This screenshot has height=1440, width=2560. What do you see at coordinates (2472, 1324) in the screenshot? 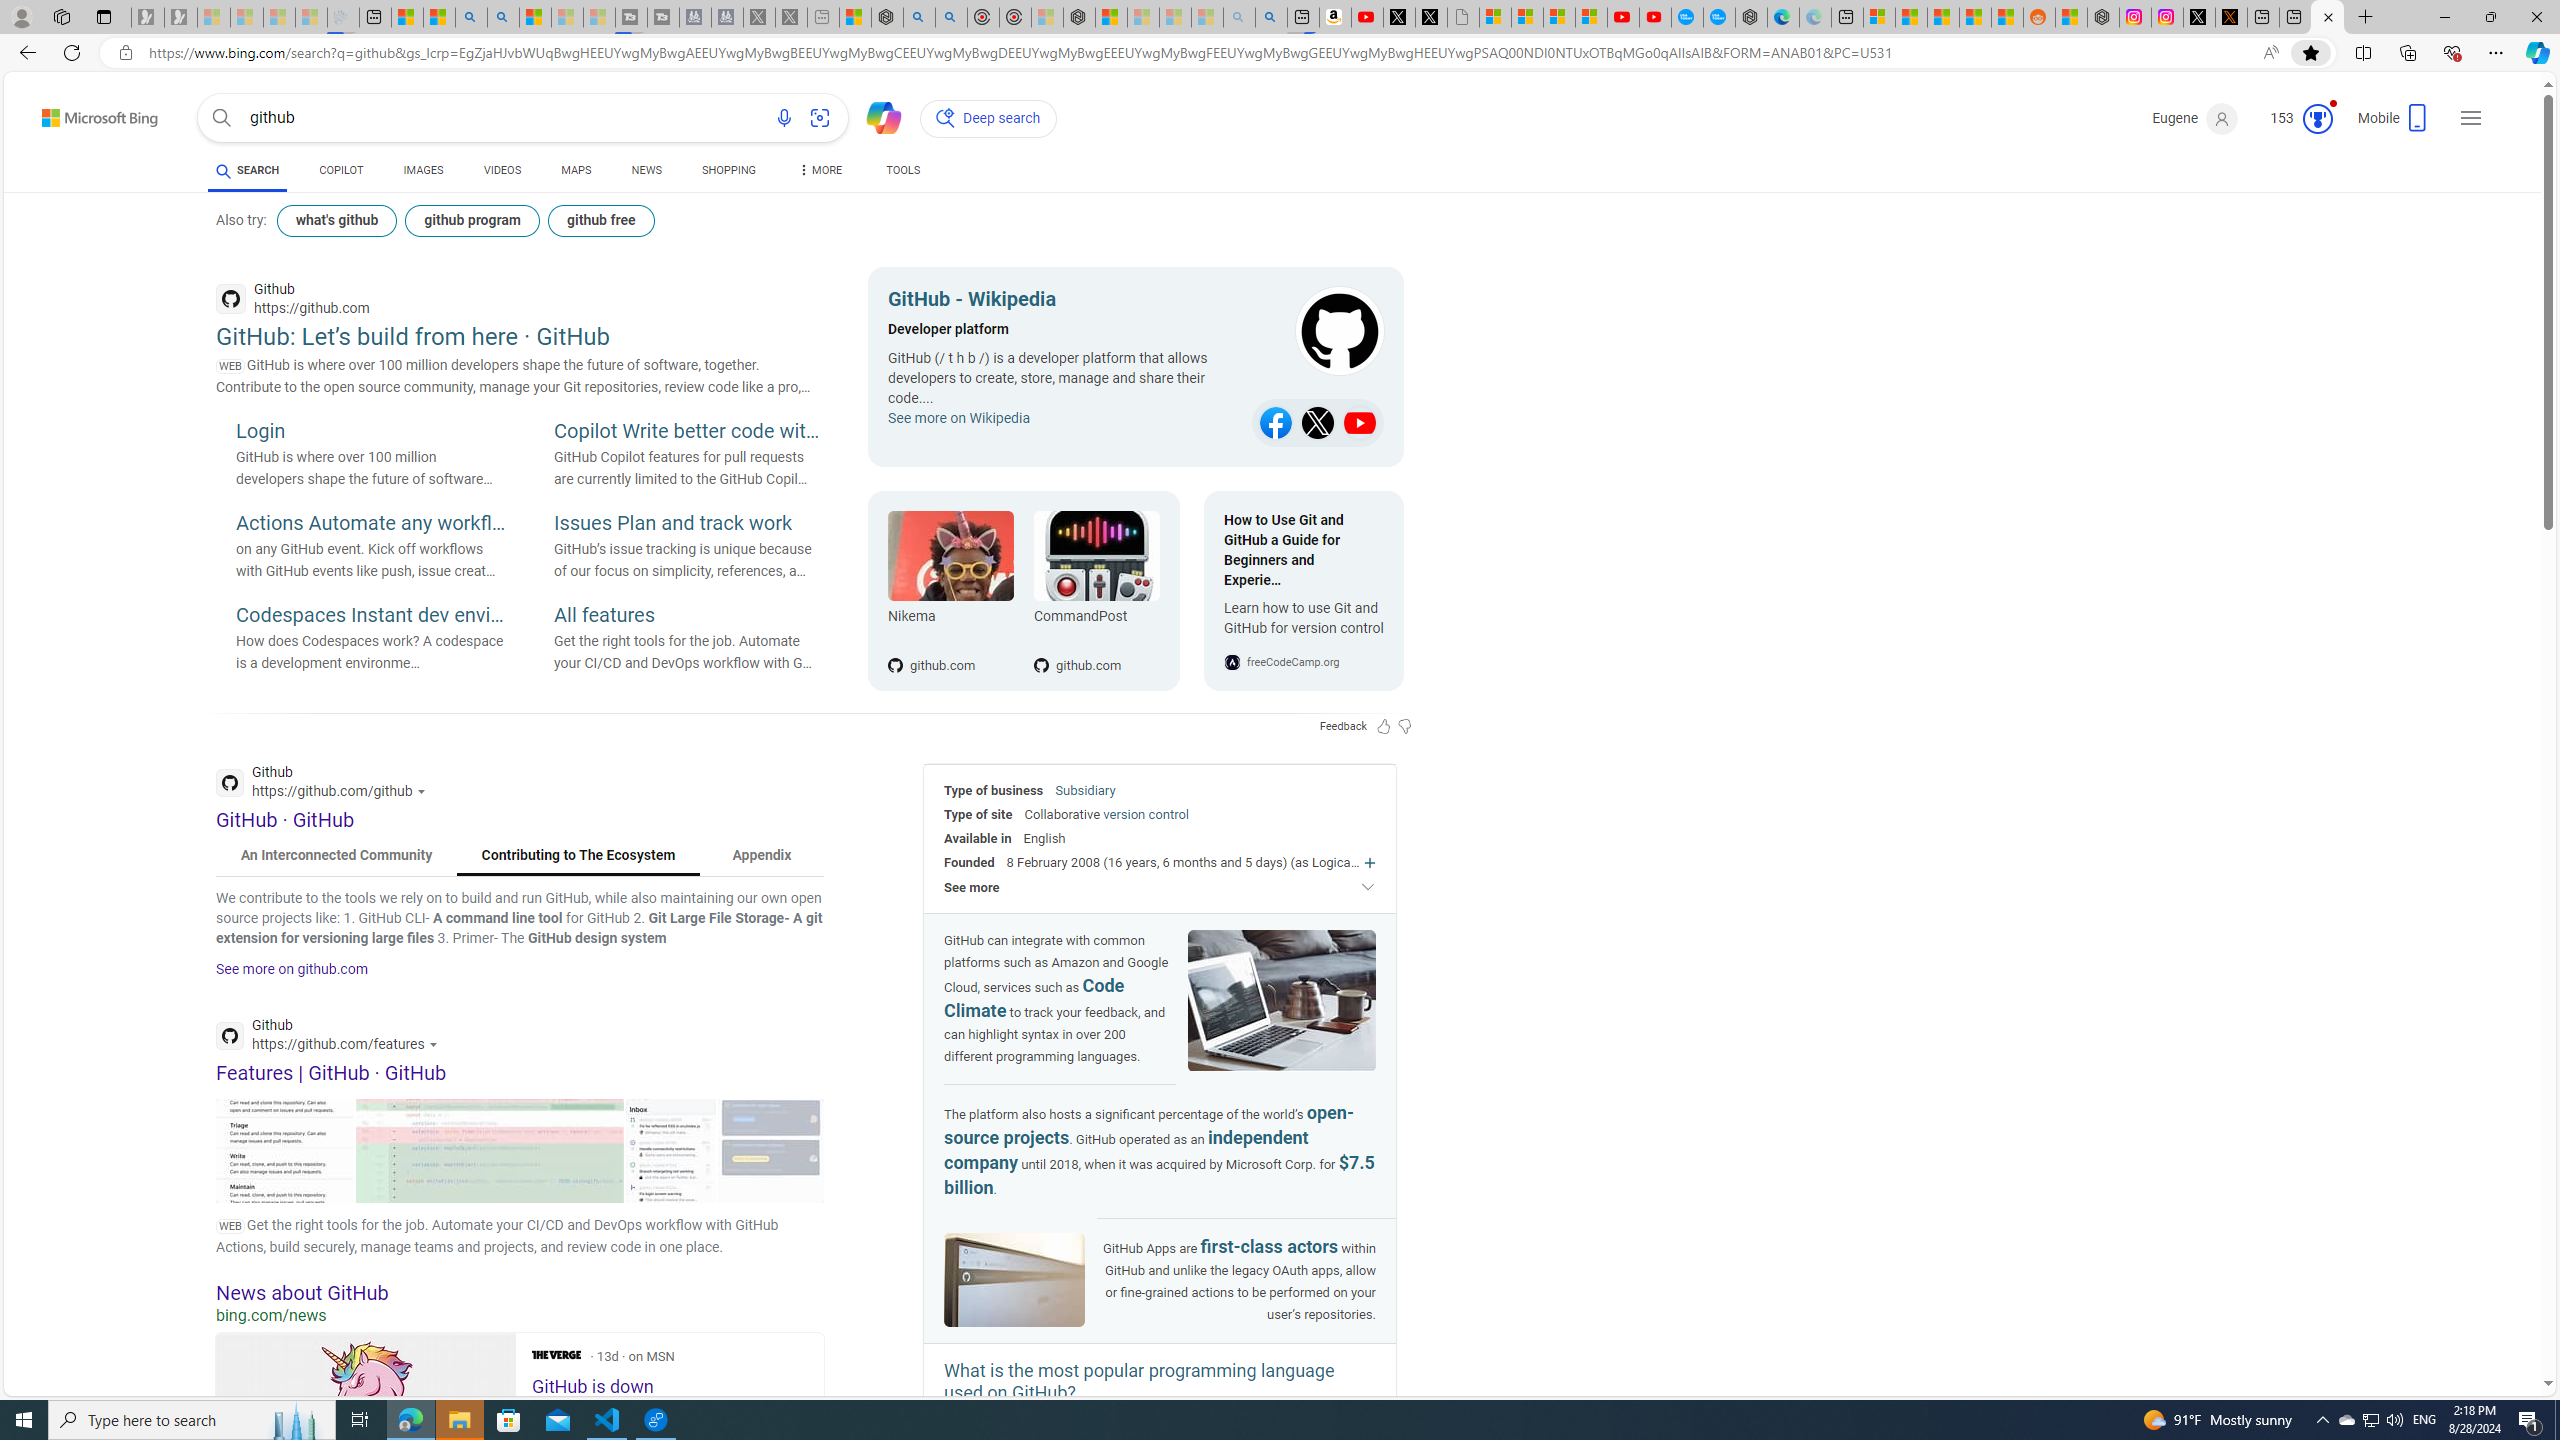
I see `AutomationID: mfa_root` at bounding box center [2472, 1324].